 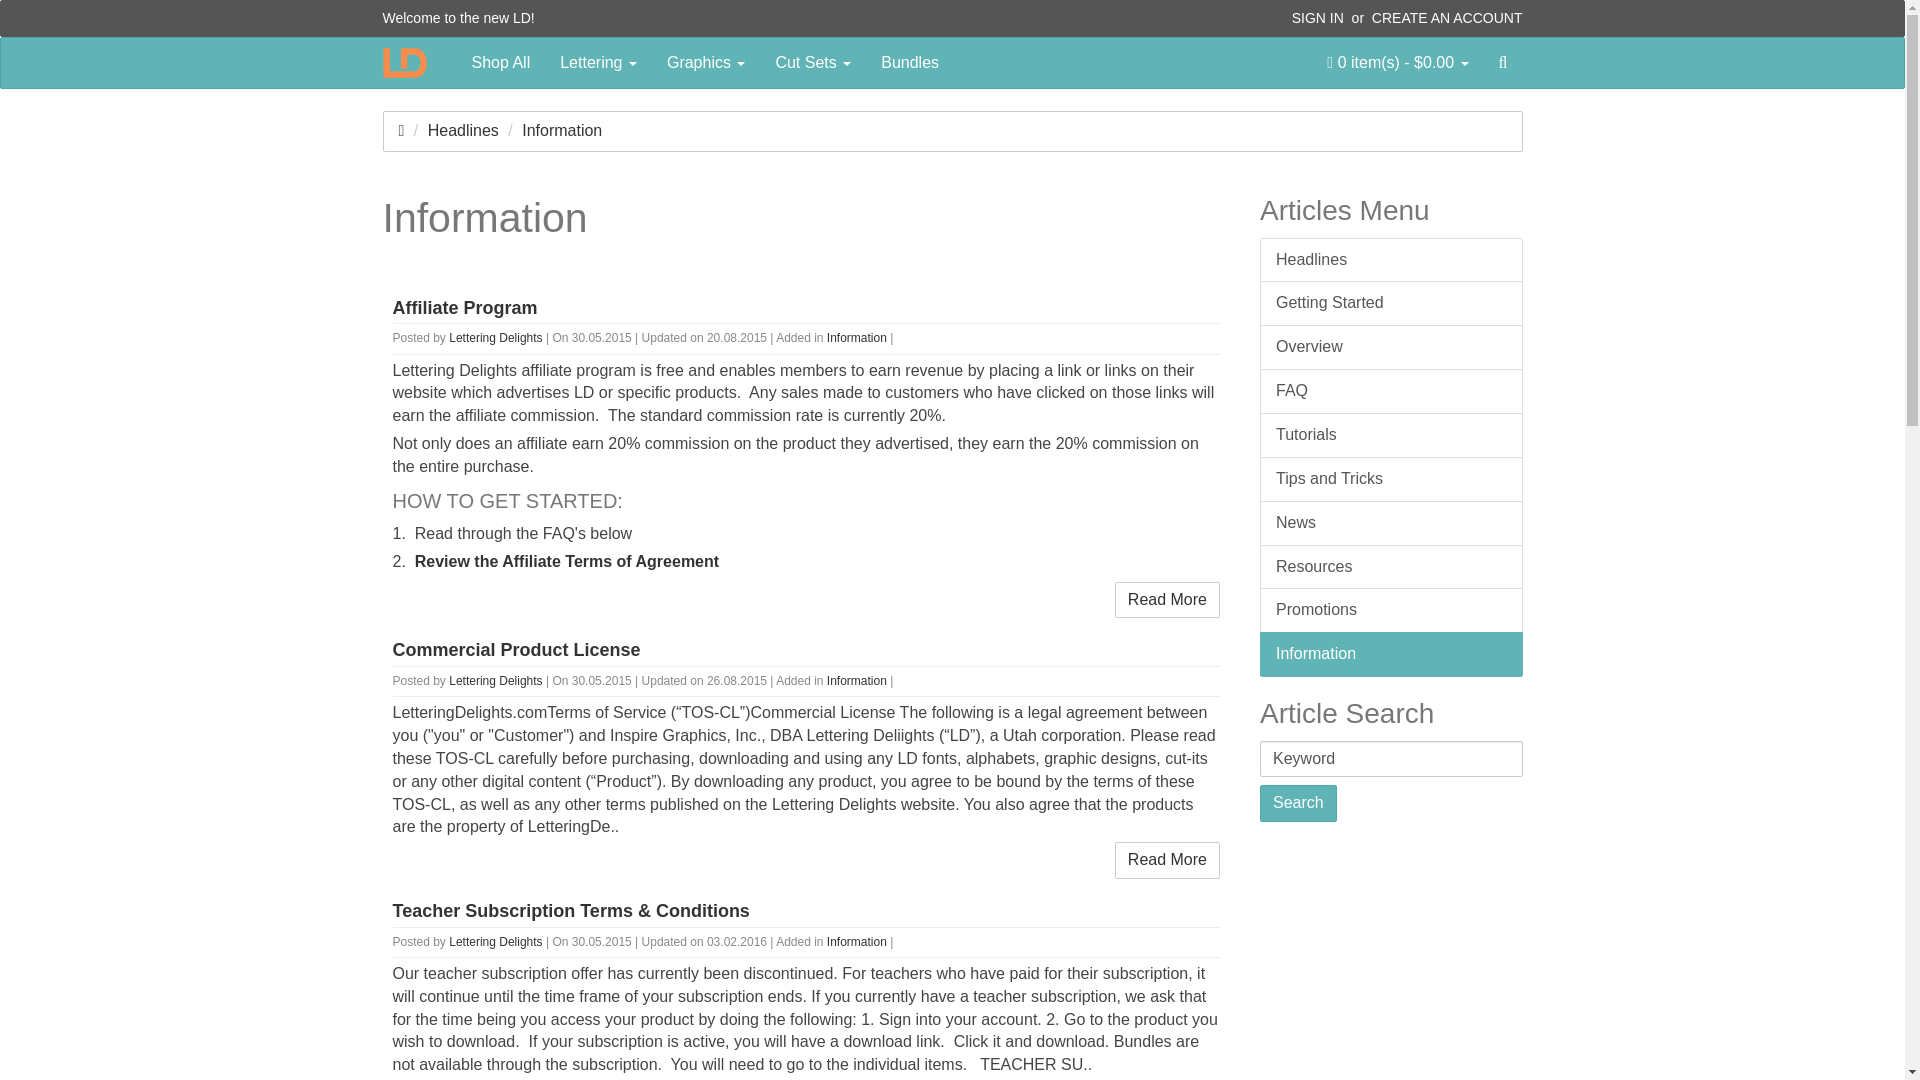 What do you see at coordinates (464, 308) in the screenshot?
I see `Affiliate Program` at bounding box center [464, 308].